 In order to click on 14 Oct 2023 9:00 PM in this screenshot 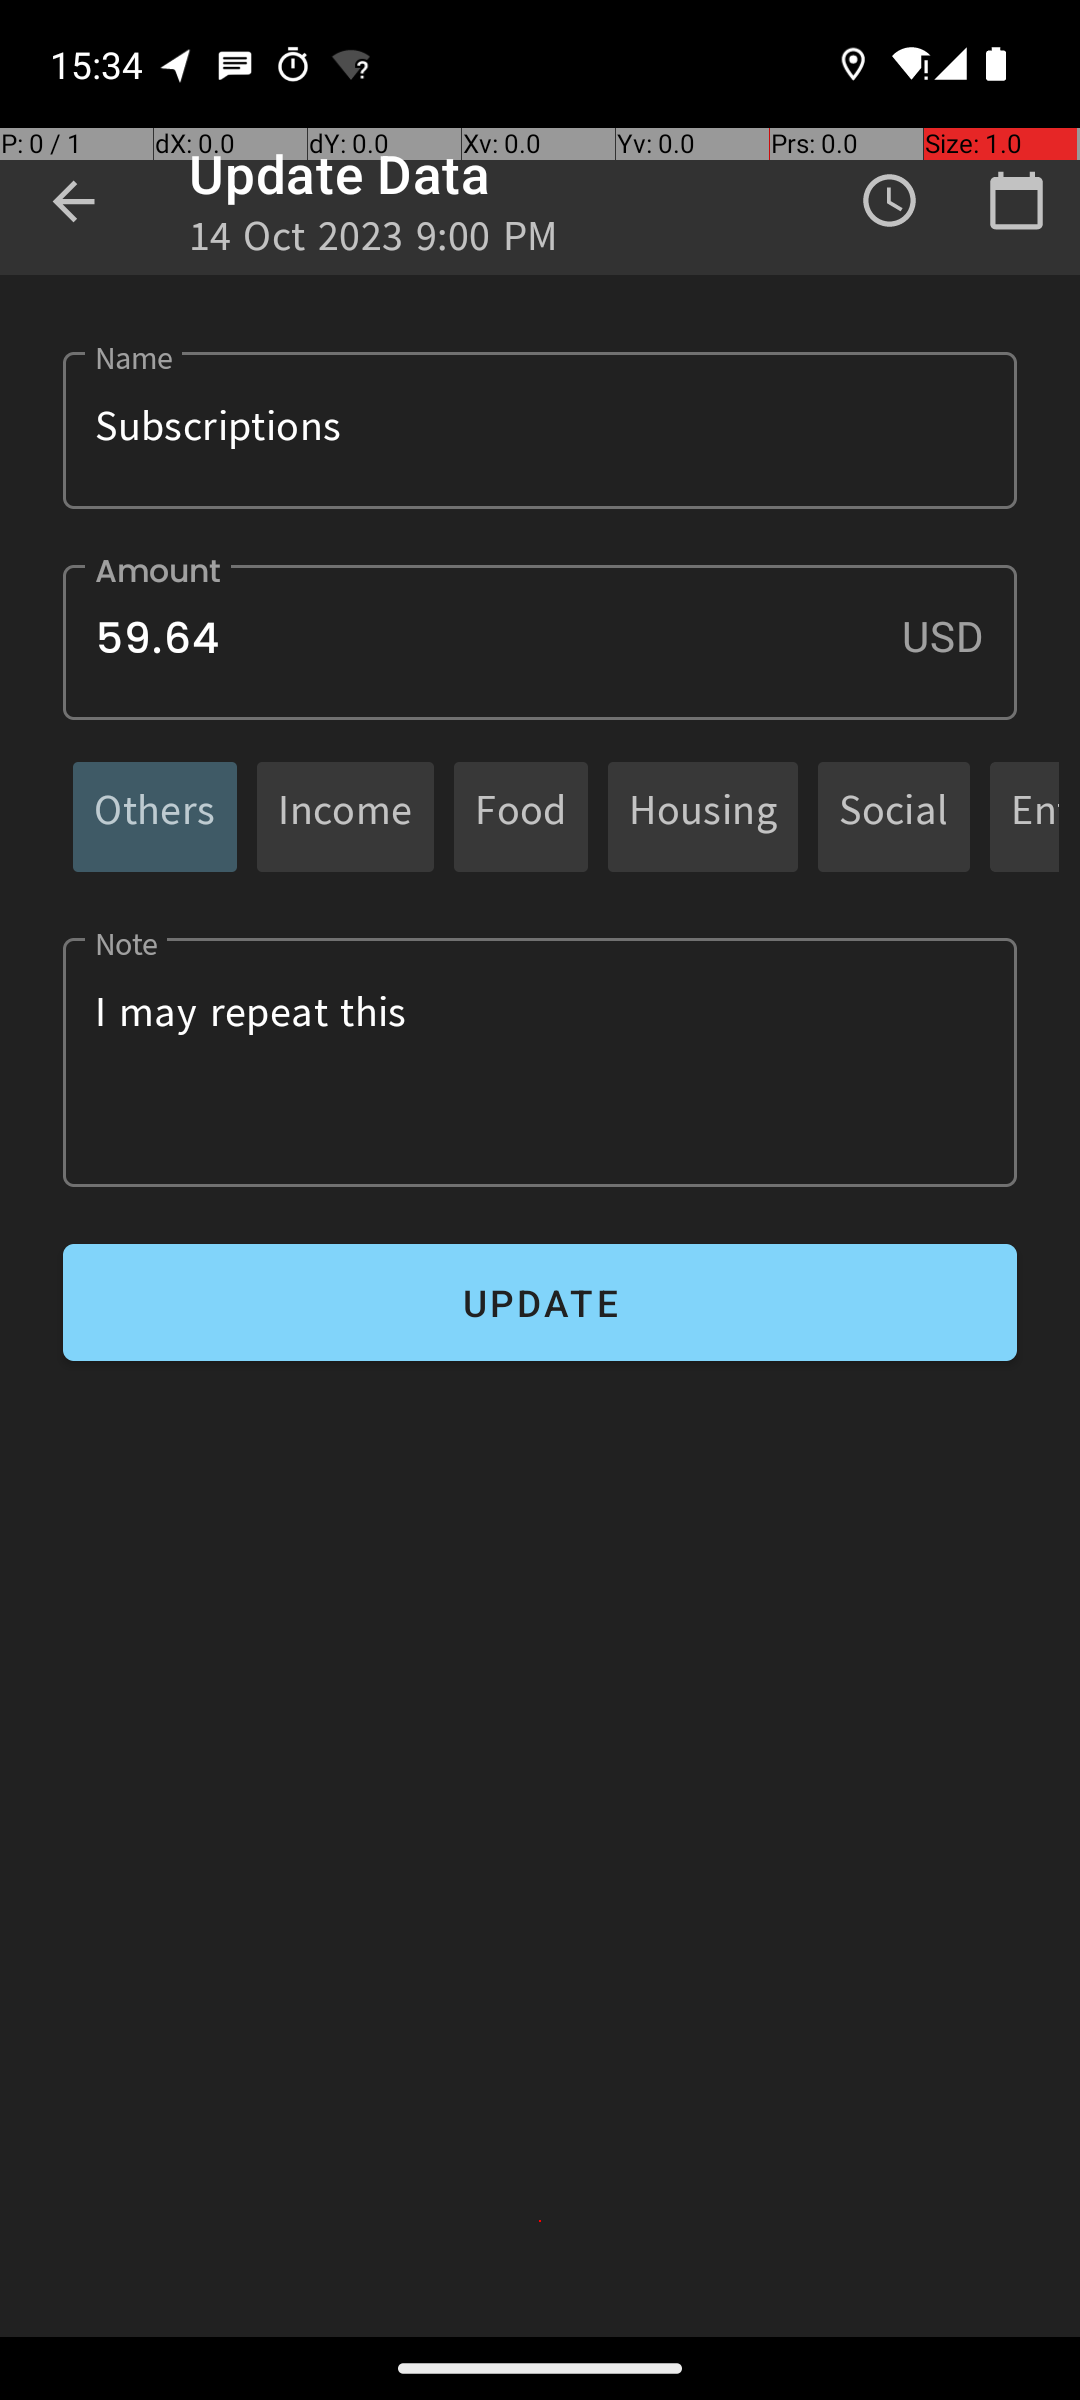, I will do `click(374, 242)`.